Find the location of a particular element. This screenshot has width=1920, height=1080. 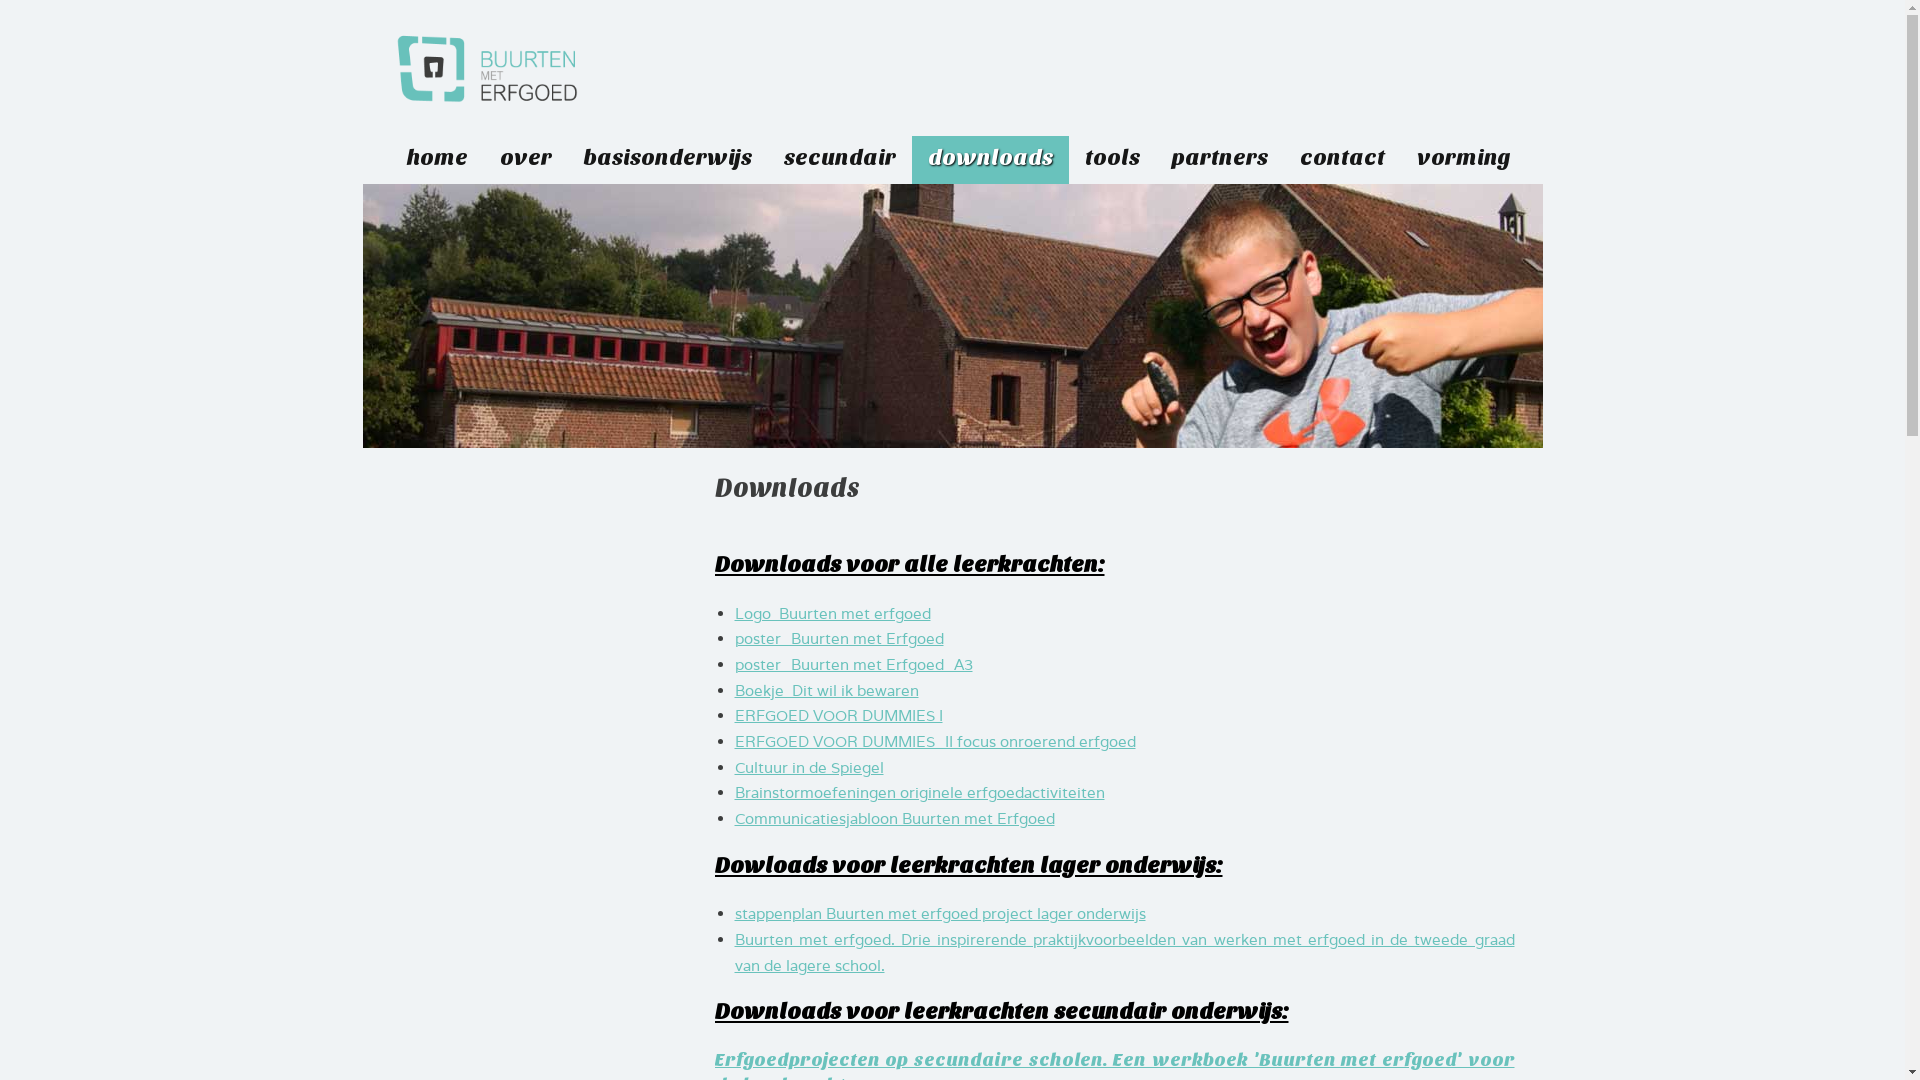

home is located at coordinates (436, 158).